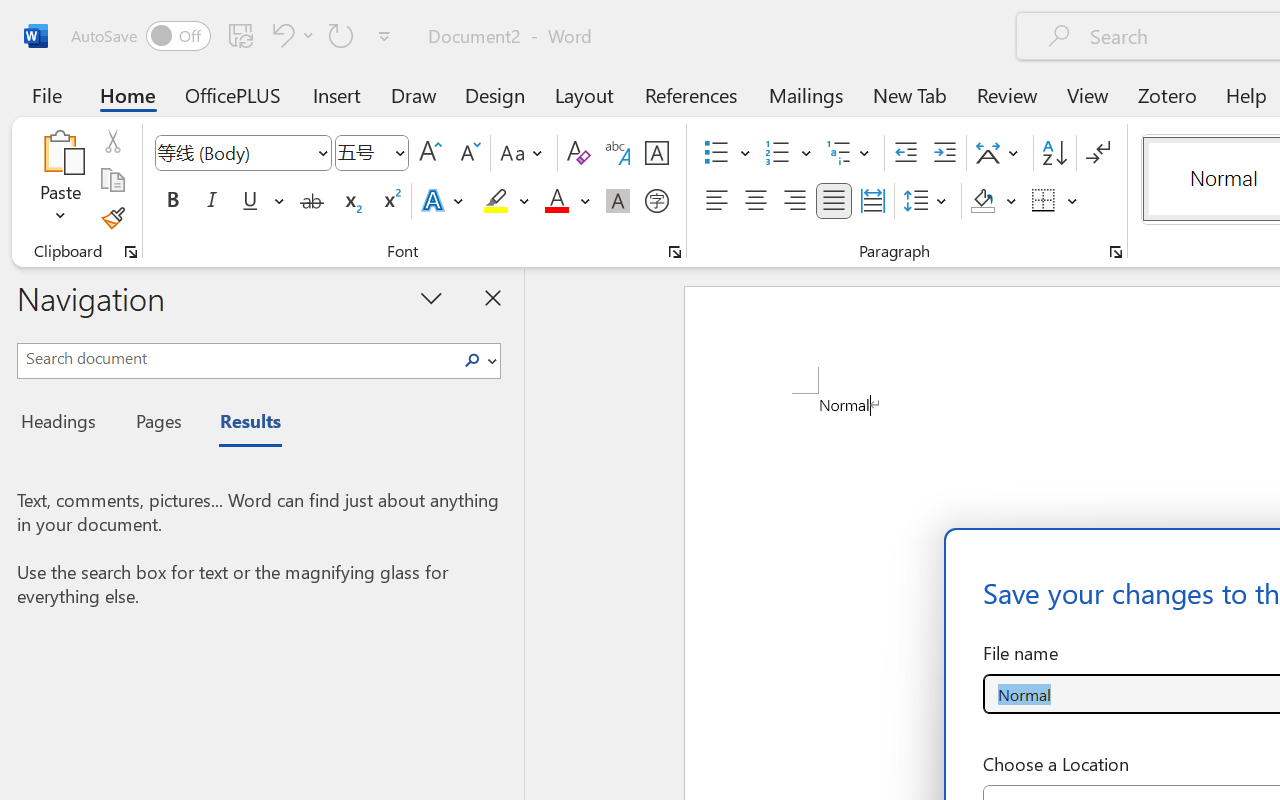 The height and width of the screenshot is (800, 1280). I want to click on Headings, so click(64, 424).